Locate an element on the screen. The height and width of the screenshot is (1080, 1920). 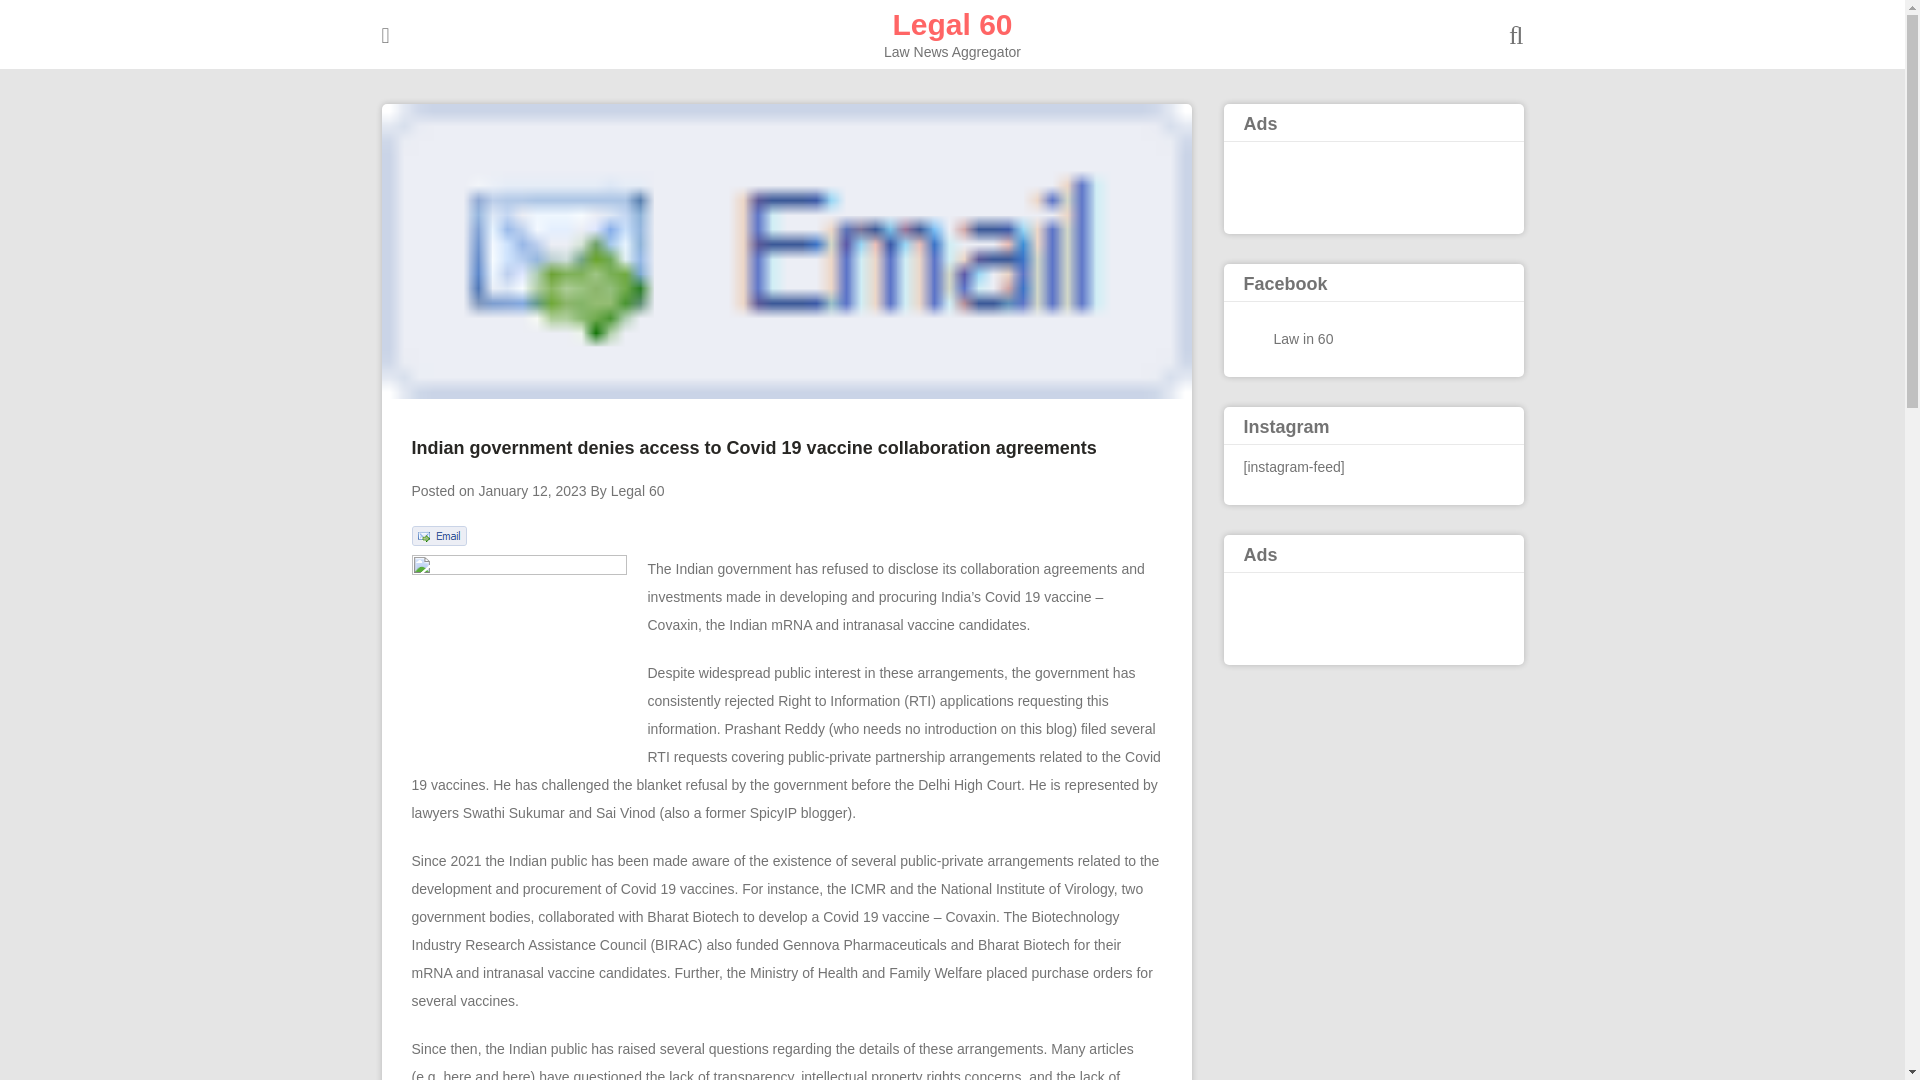
Search is located at coordinates (44, 16).